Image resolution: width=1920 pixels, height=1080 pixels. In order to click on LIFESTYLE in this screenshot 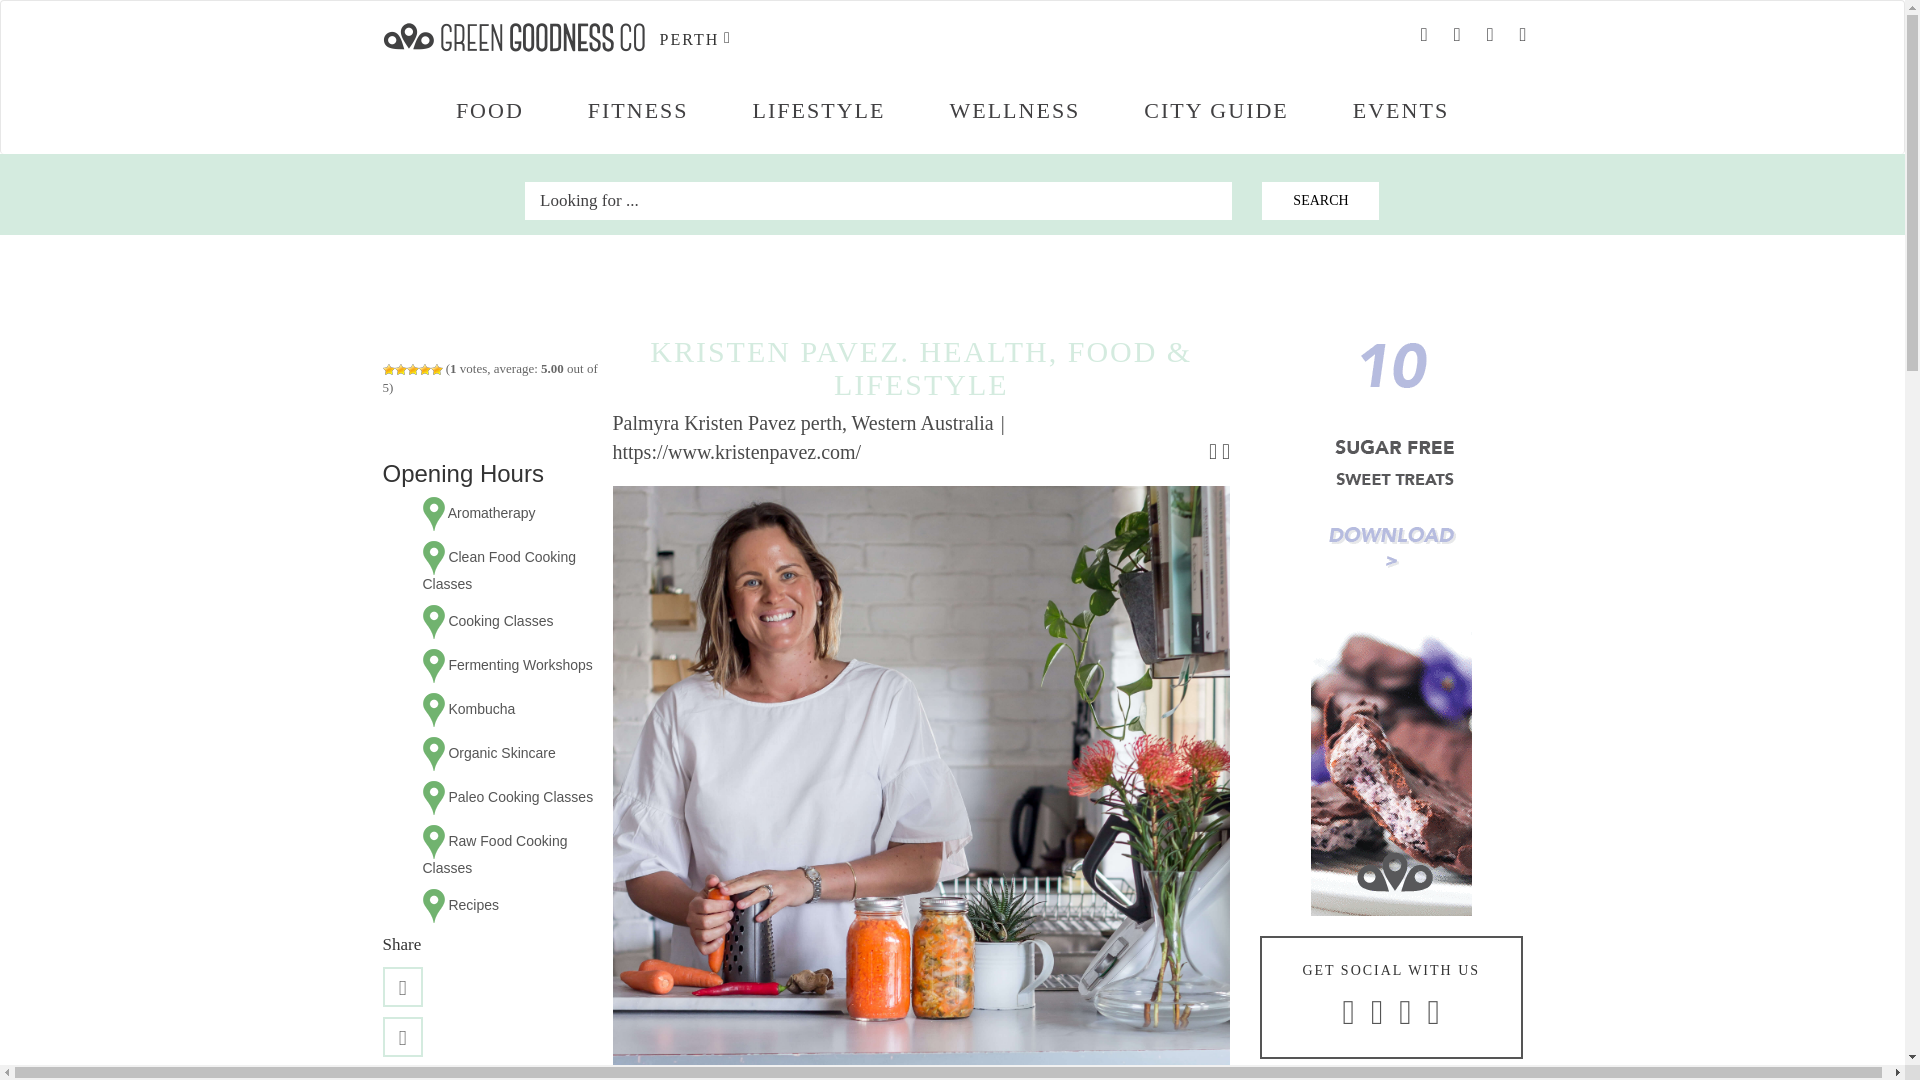, I will do `click(820, 111)`.